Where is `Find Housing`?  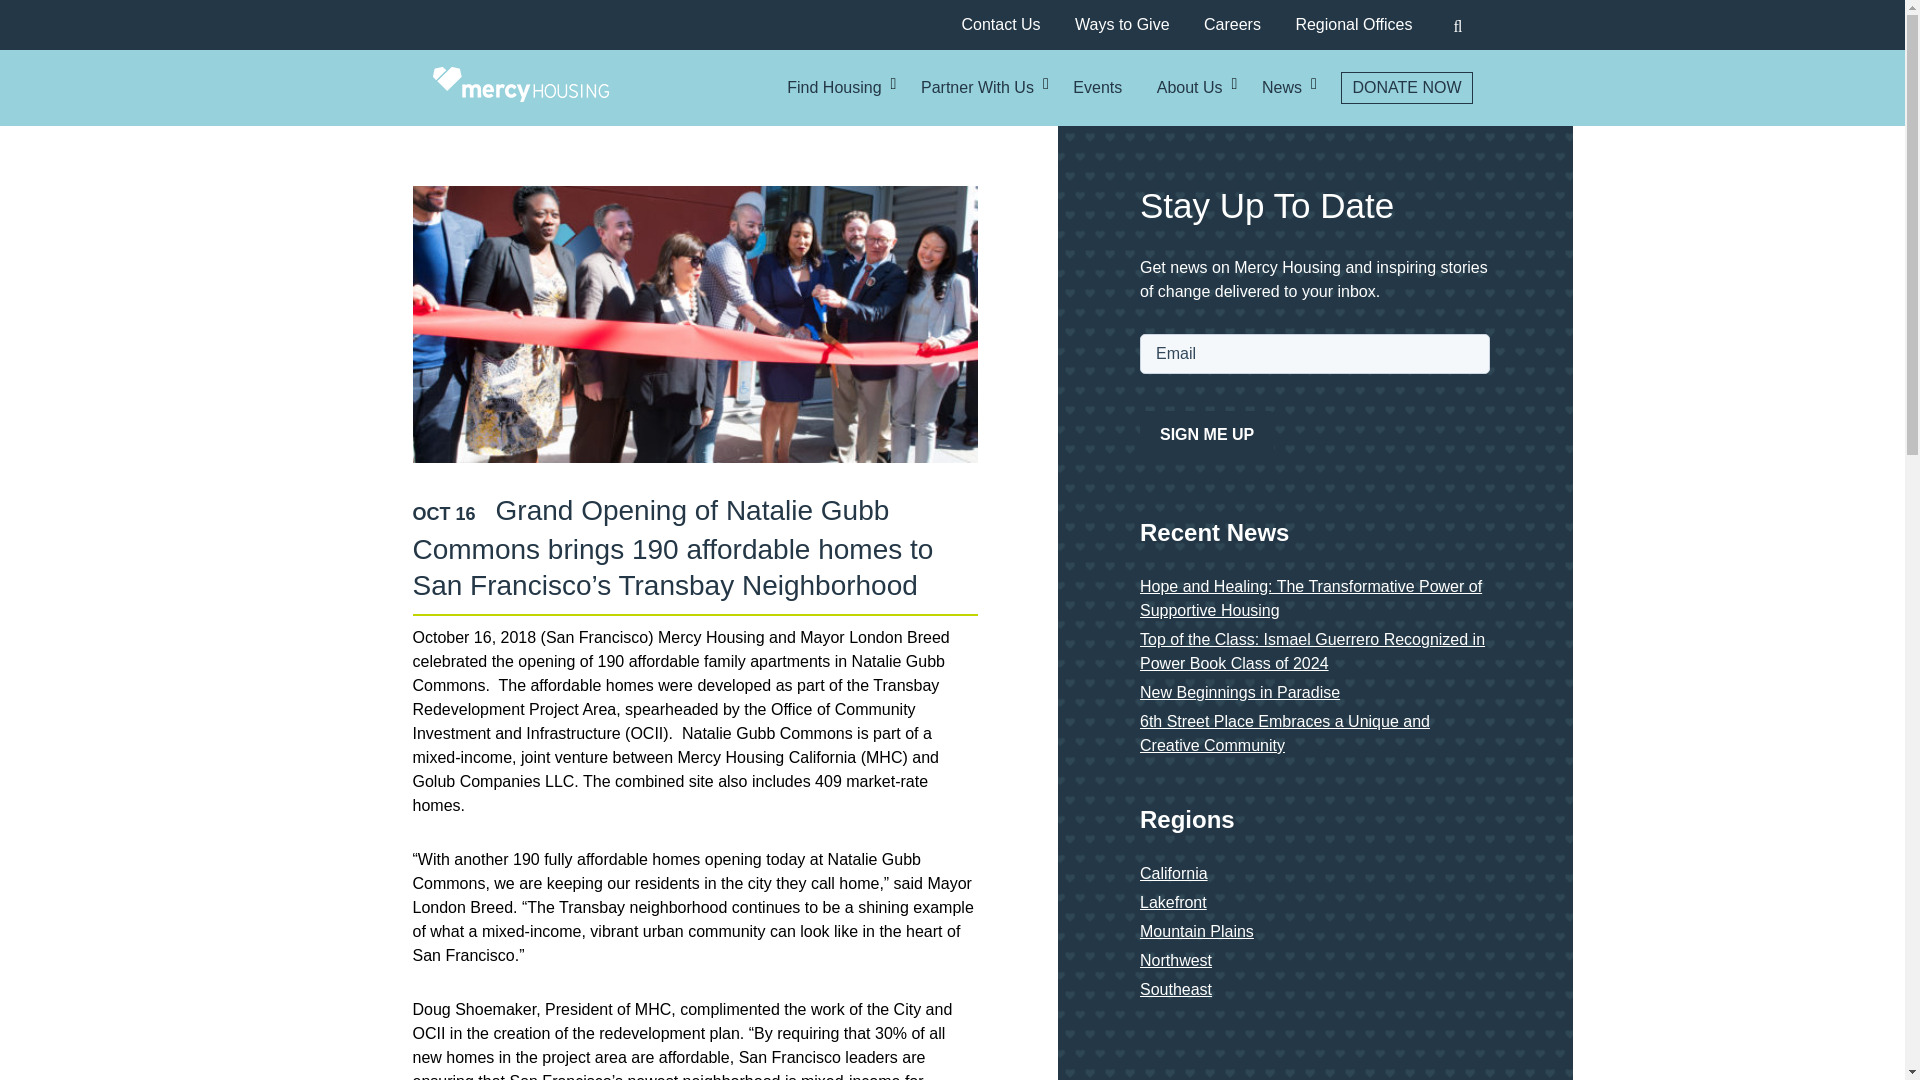 Find Housing is located at coordinates (834, 88).